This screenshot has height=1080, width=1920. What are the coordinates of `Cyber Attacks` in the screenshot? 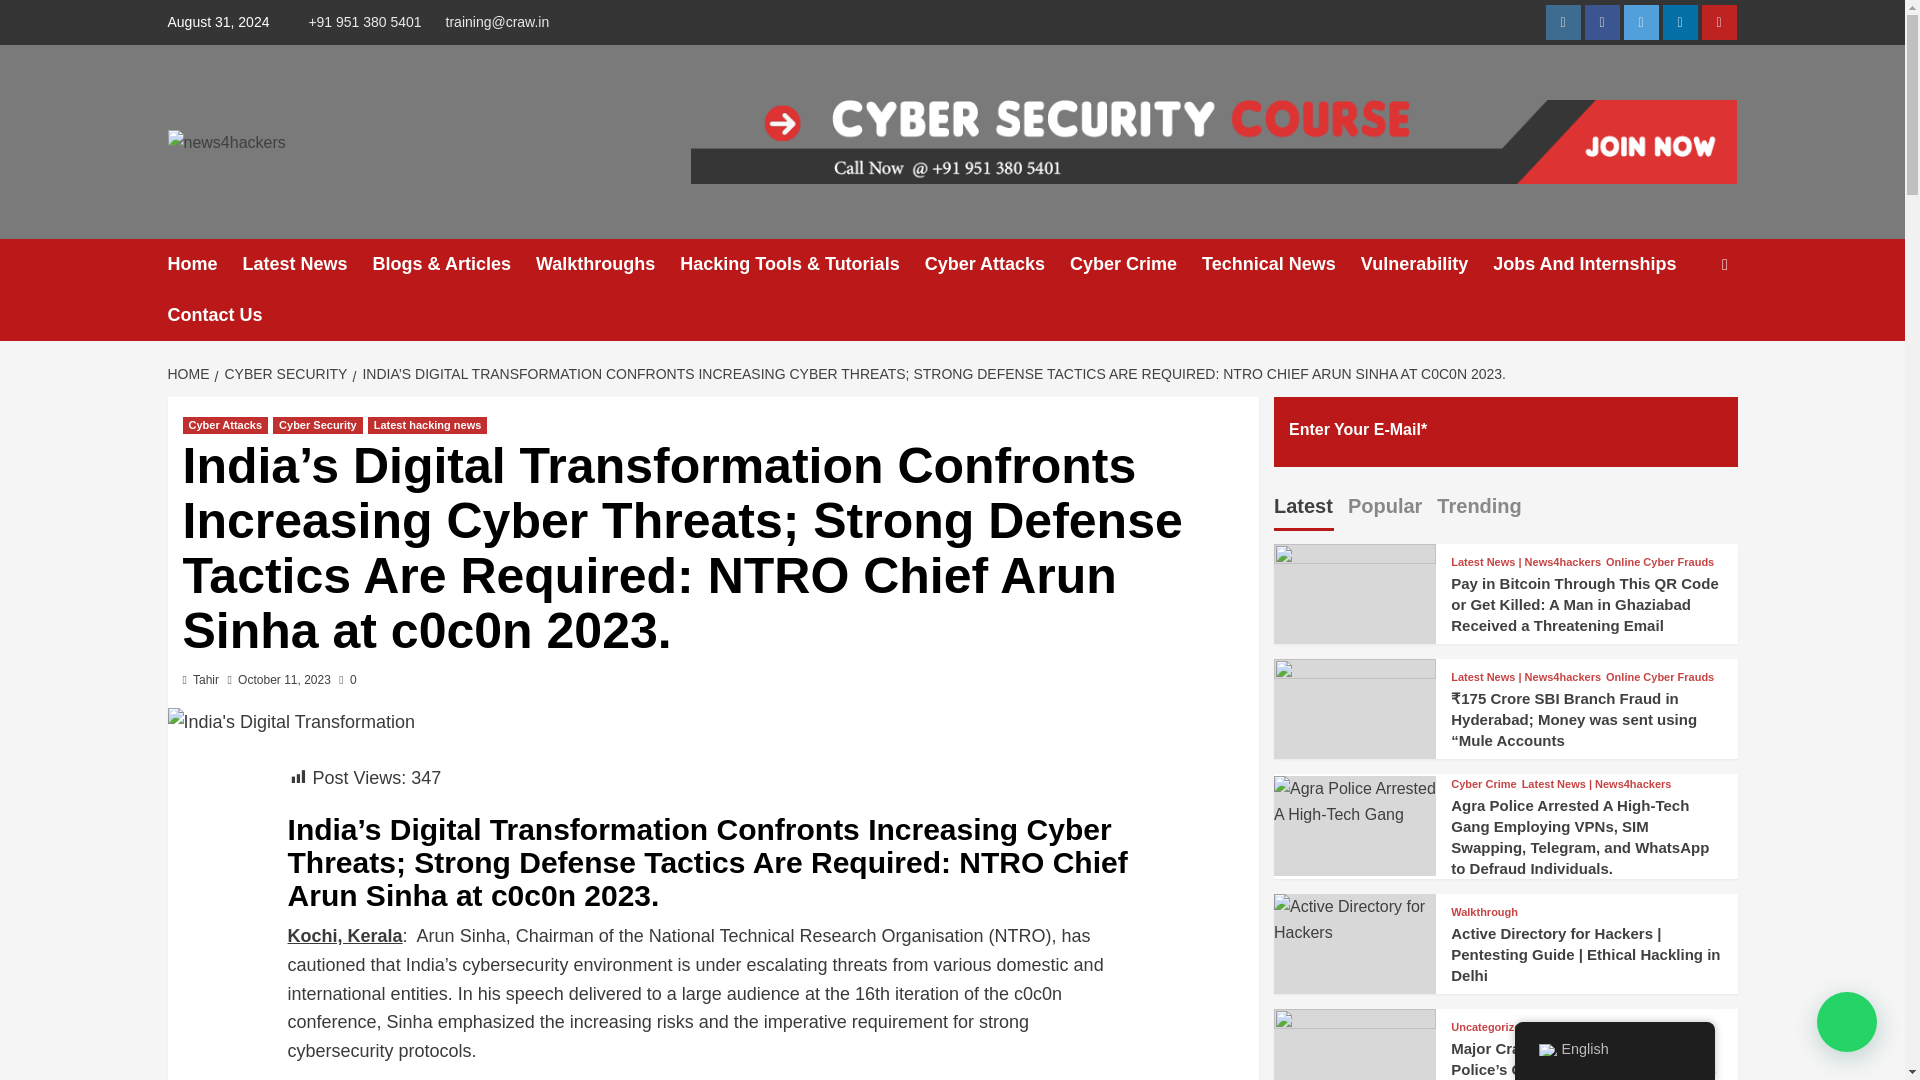 It's located at (997, 264).